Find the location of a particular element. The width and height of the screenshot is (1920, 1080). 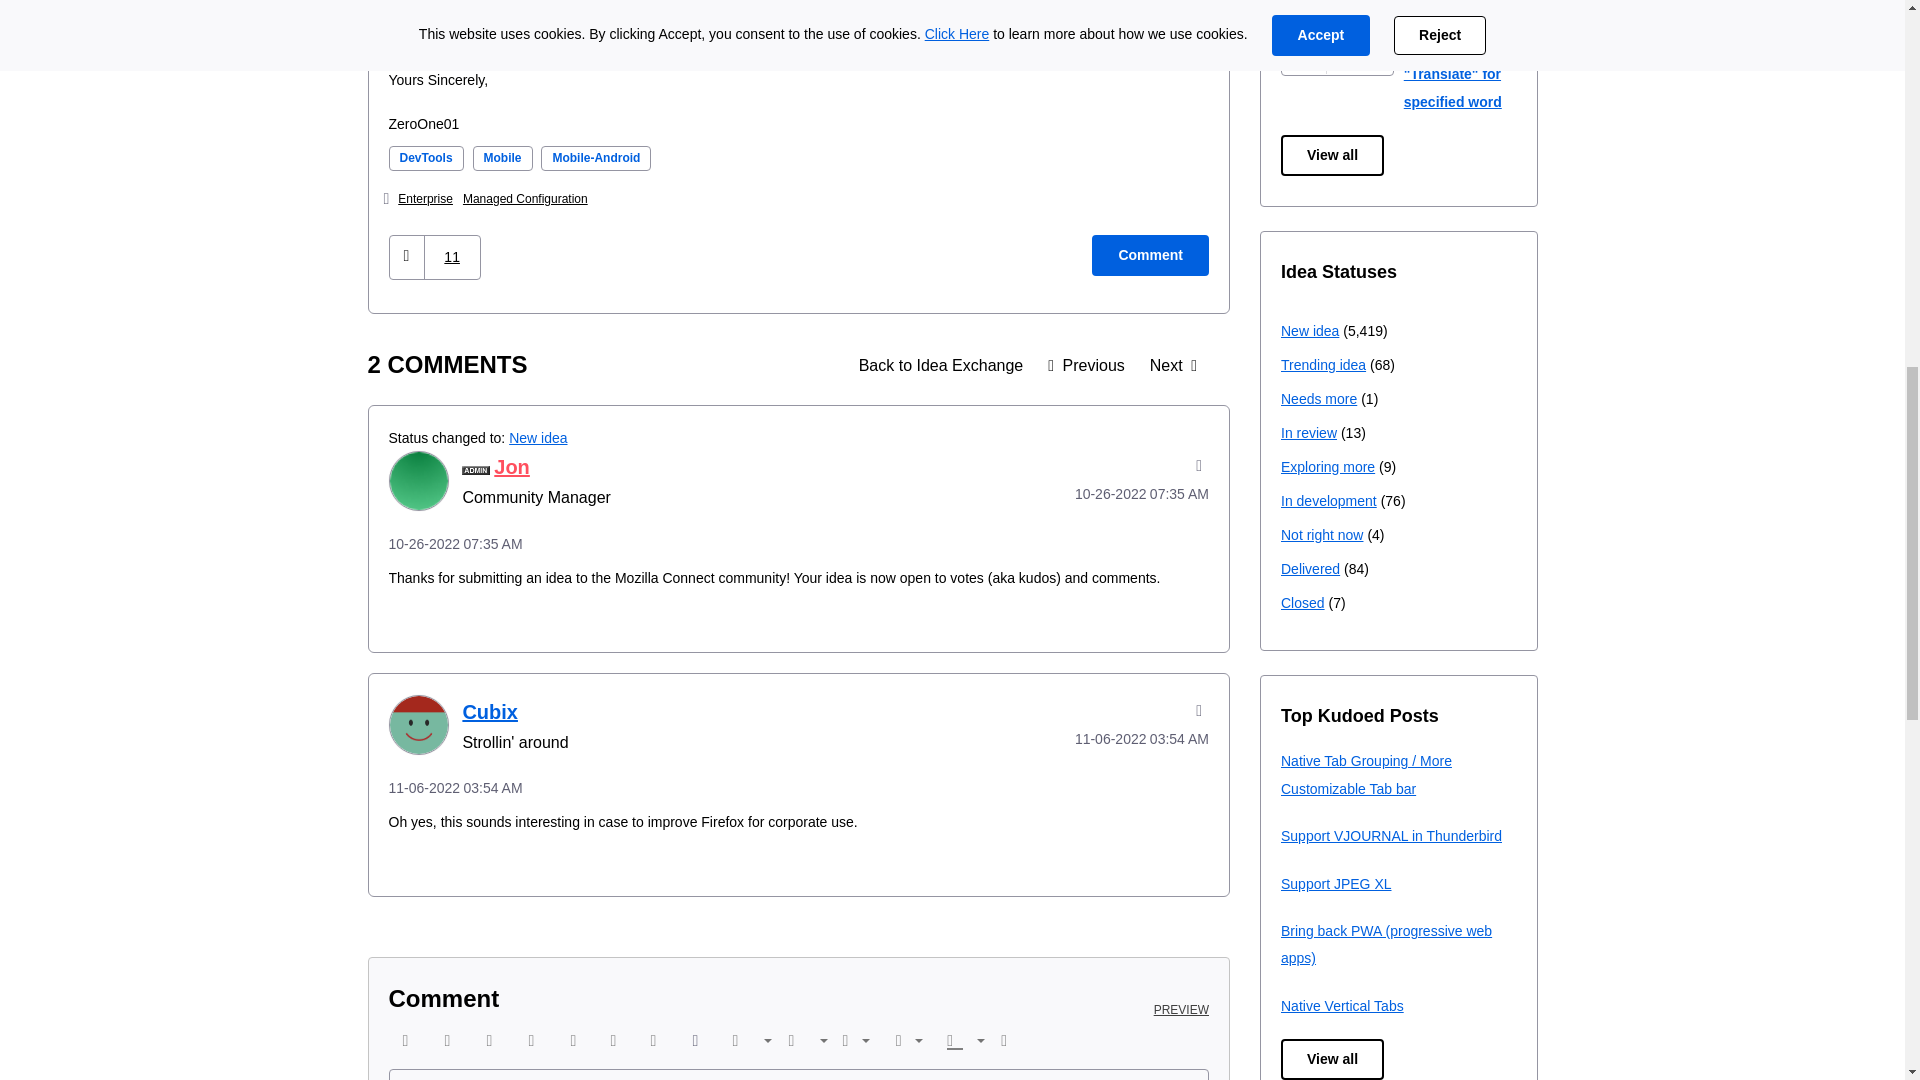

Mobile is located at coordinates (502, 158).